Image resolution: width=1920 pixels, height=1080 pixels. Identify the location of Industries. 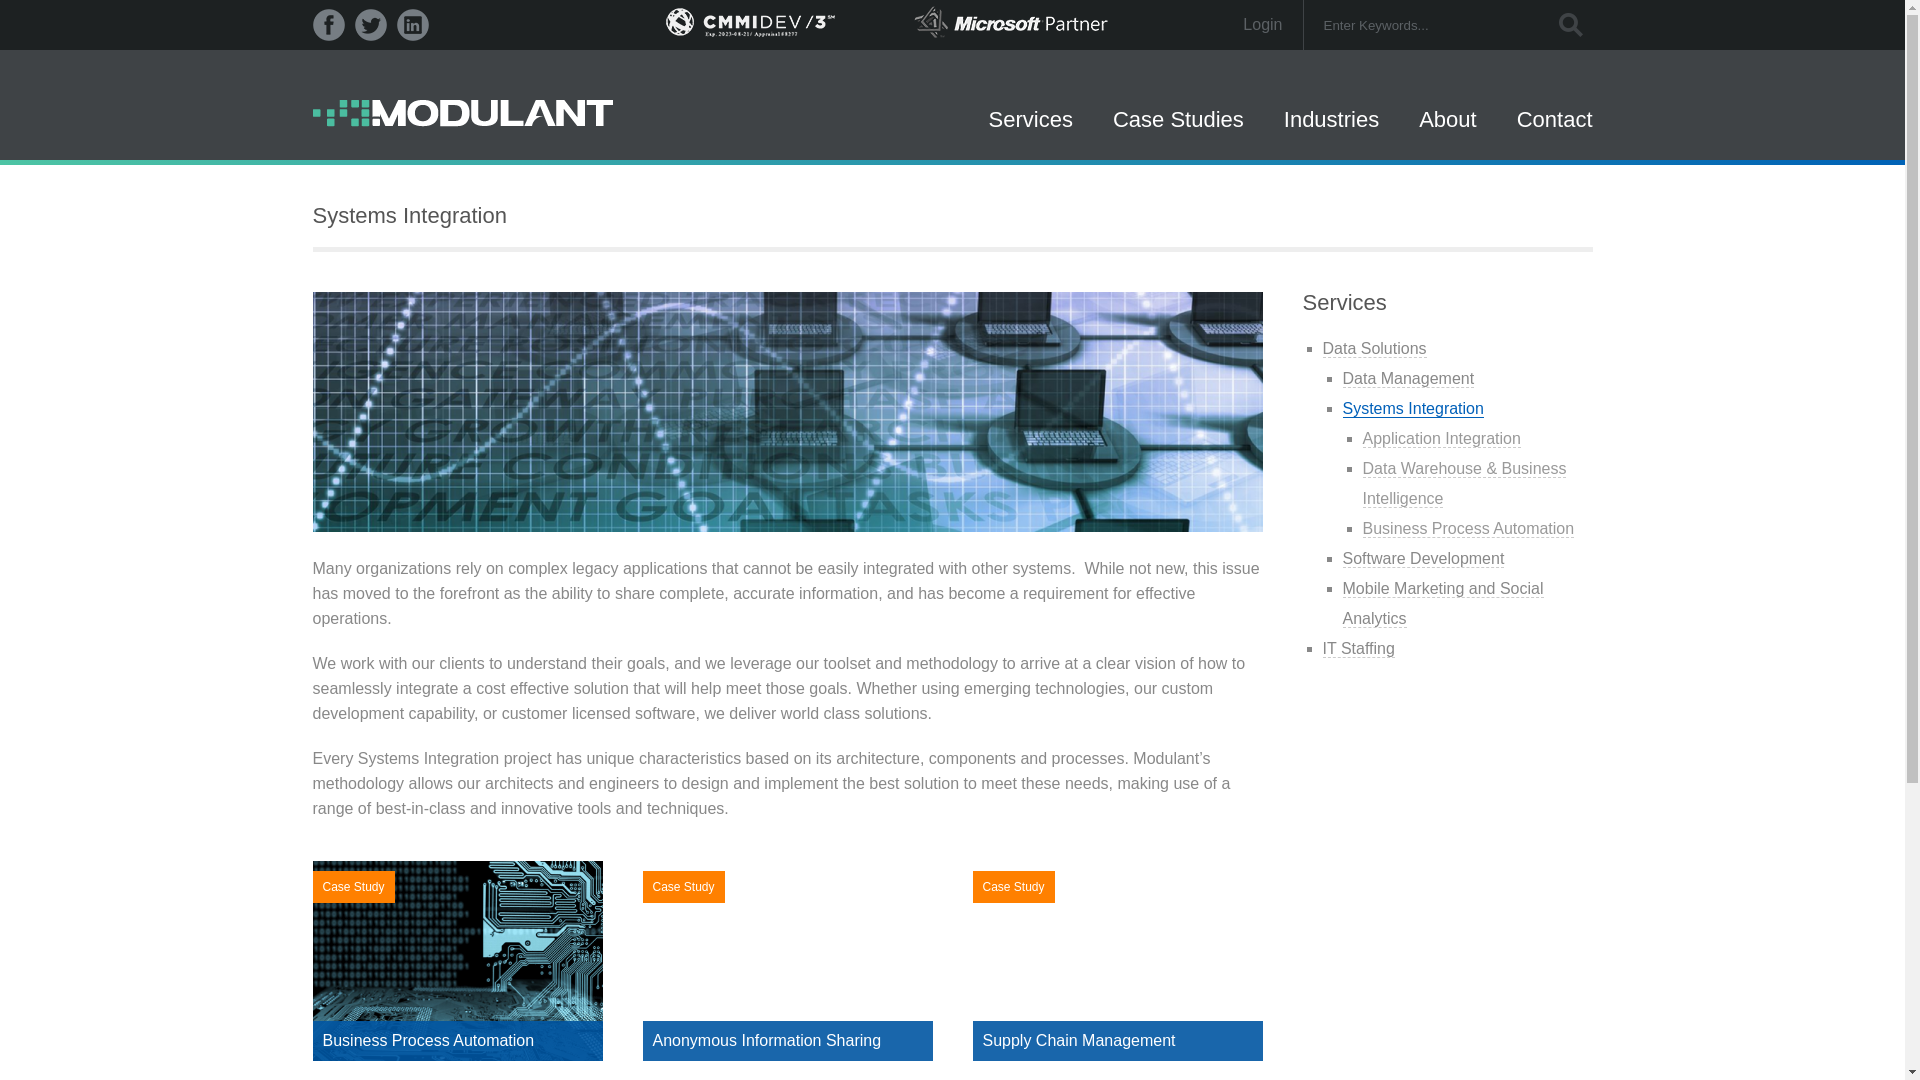
(1331, 130).